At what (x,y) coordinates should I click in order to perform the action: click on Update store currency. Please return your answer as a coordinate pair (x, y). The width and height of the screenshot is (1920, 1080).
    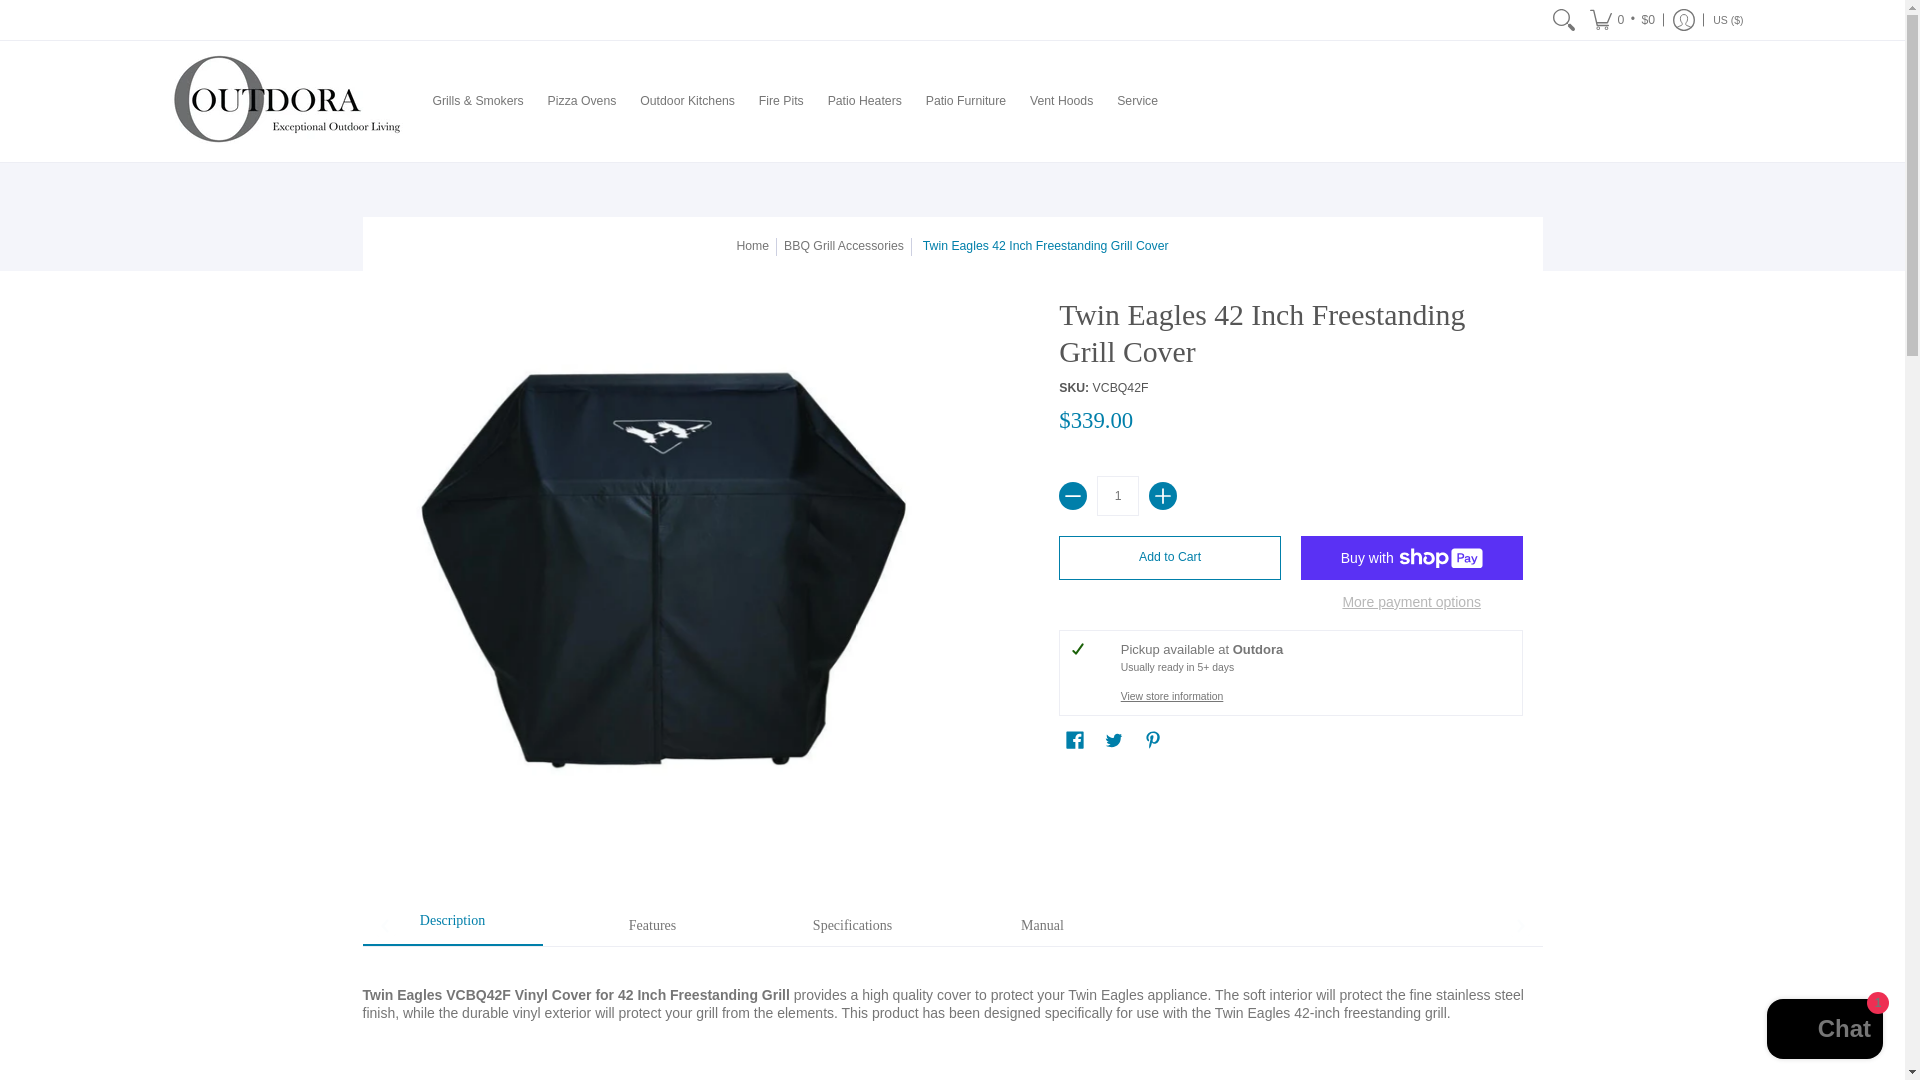
    Looking at the image, I should click on (1728, 20).